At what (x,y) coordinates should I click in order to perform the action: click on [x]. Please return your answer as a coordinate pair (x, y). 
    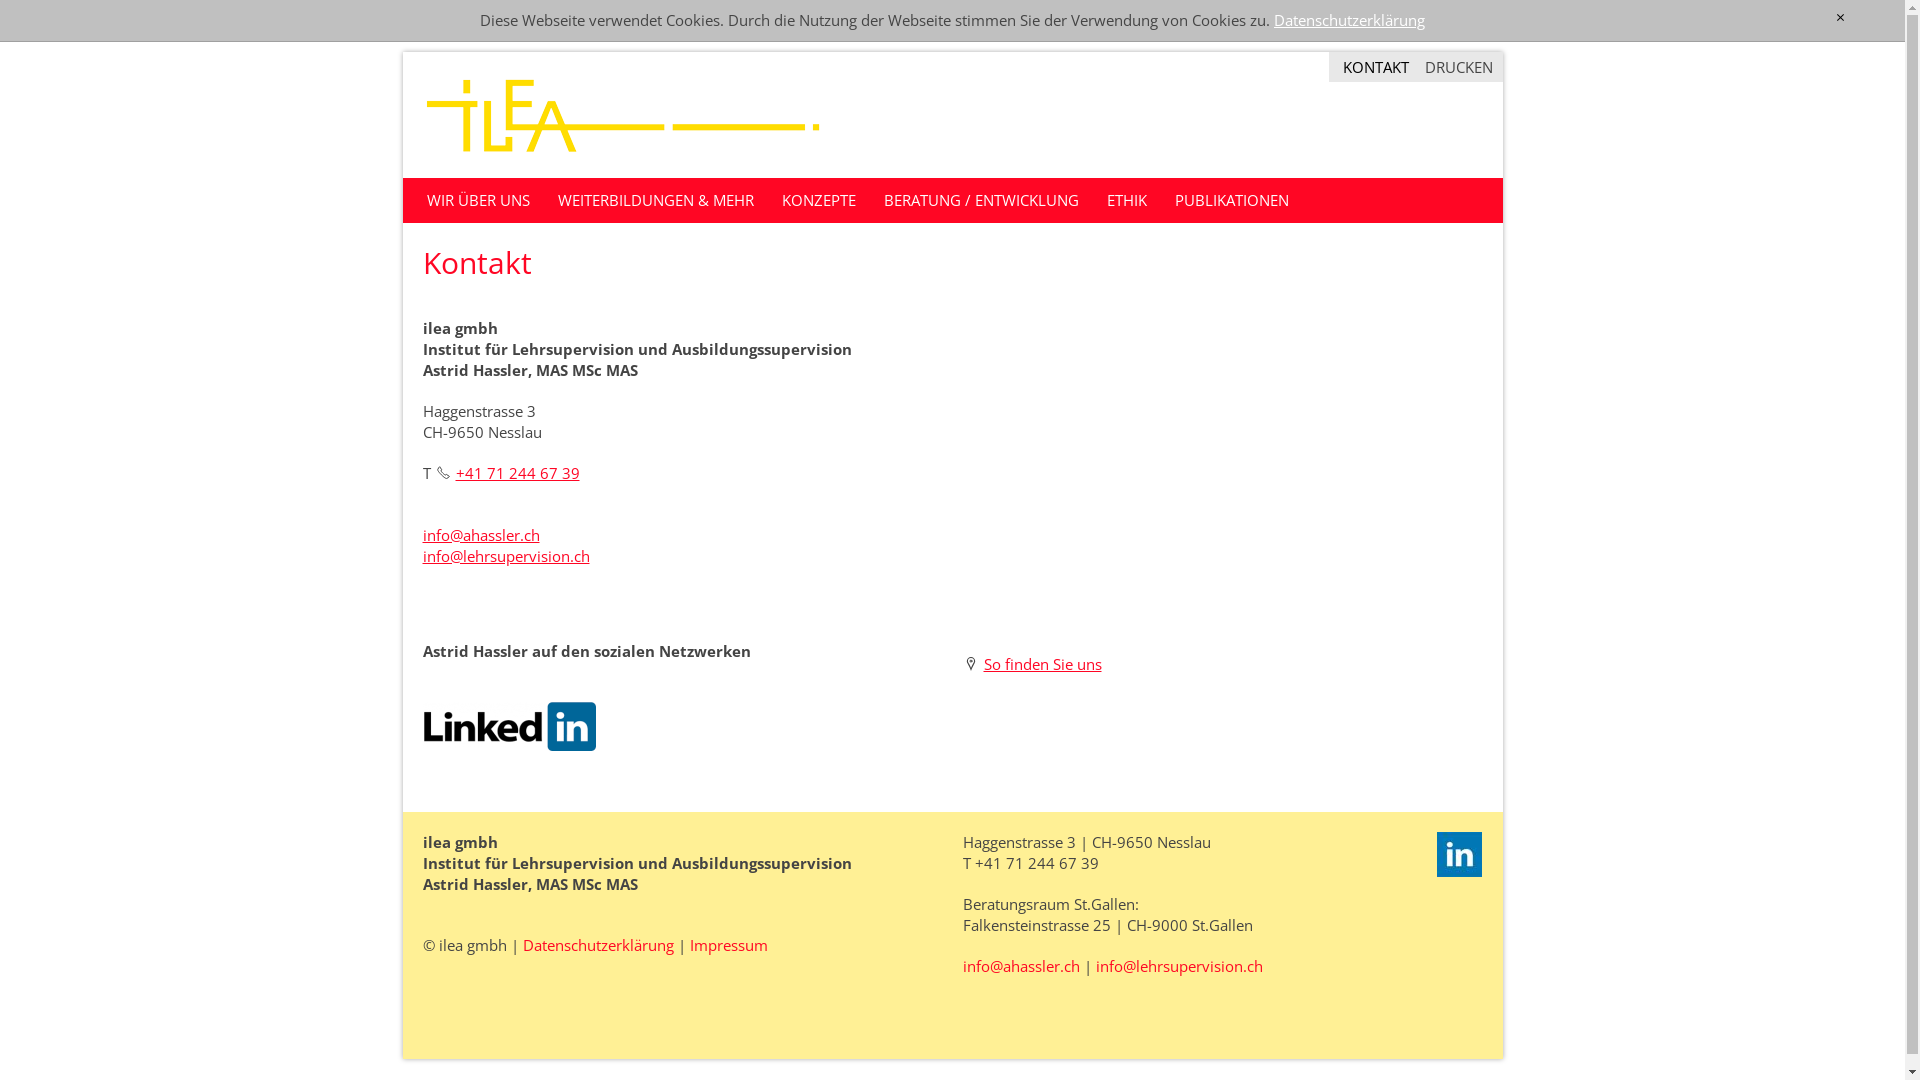
    Looking at the image, I should click on (1840, 18).